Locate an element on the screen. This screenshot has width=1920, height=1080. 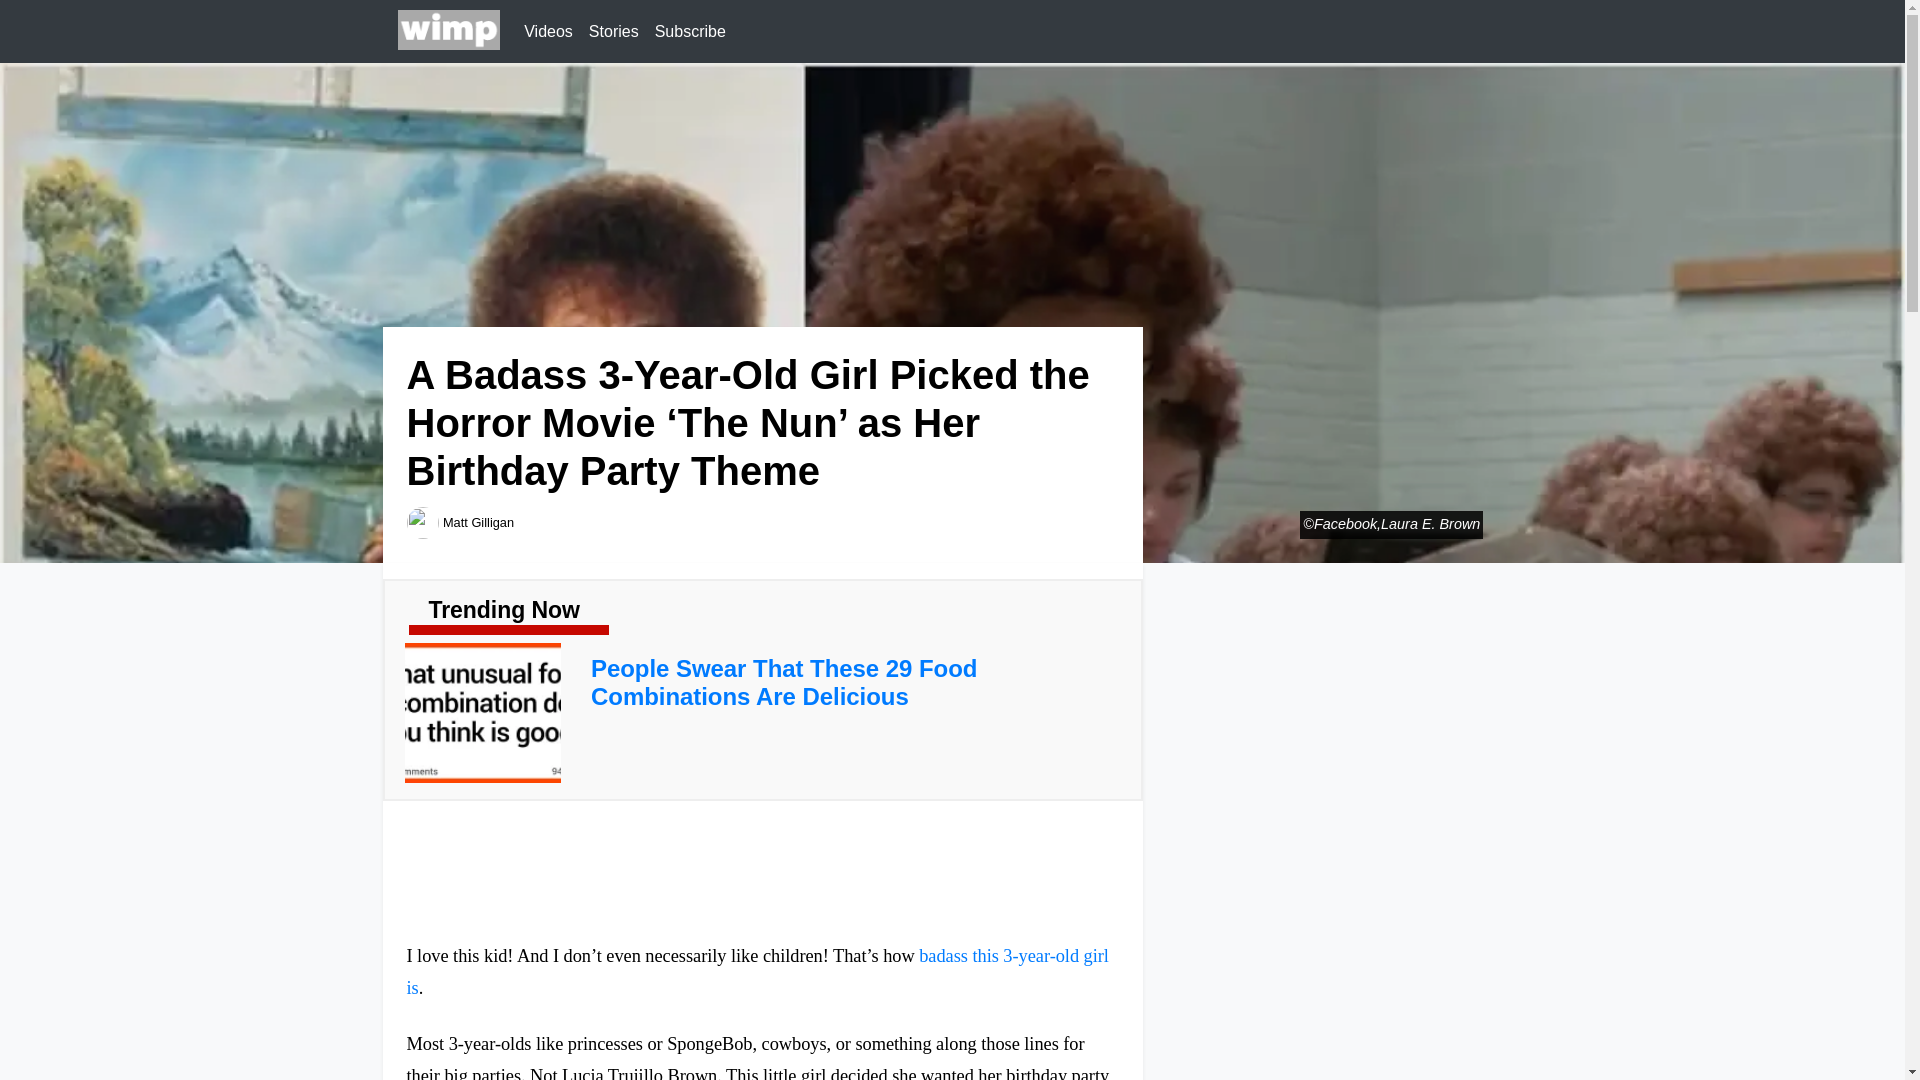
People Swear That These 29 Food Combinations Are Delicious is located at coordinates (784, 682).